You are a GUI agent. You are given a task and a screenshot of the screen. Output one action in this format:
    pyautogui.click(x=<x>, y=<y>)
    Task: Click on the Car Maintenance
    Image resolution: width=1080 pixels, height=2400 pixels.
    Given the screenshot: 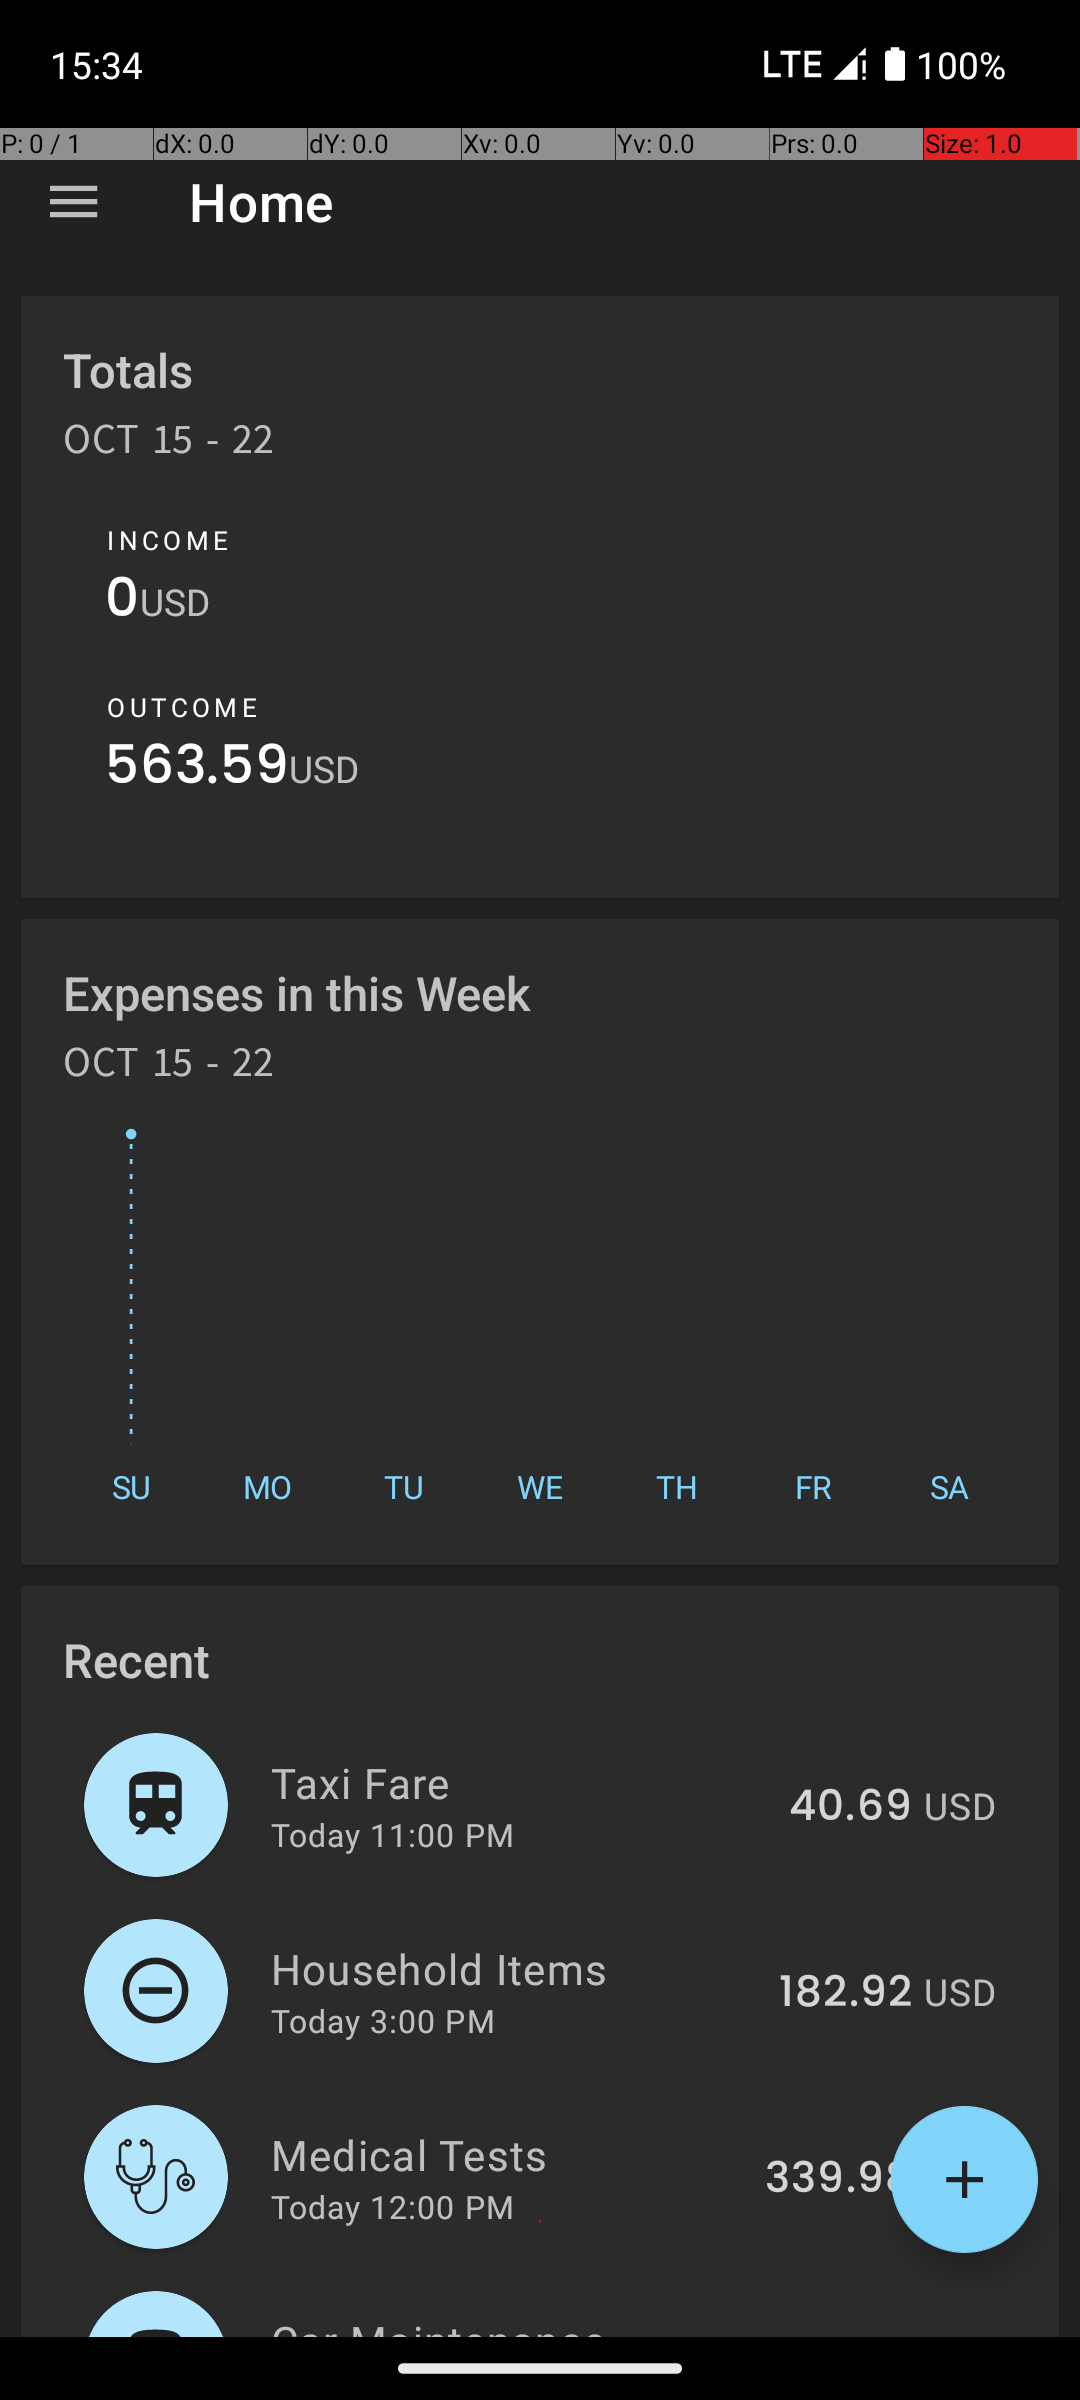 What is the action you would take?
    pyautogui.click(x=513, y=2324)
    